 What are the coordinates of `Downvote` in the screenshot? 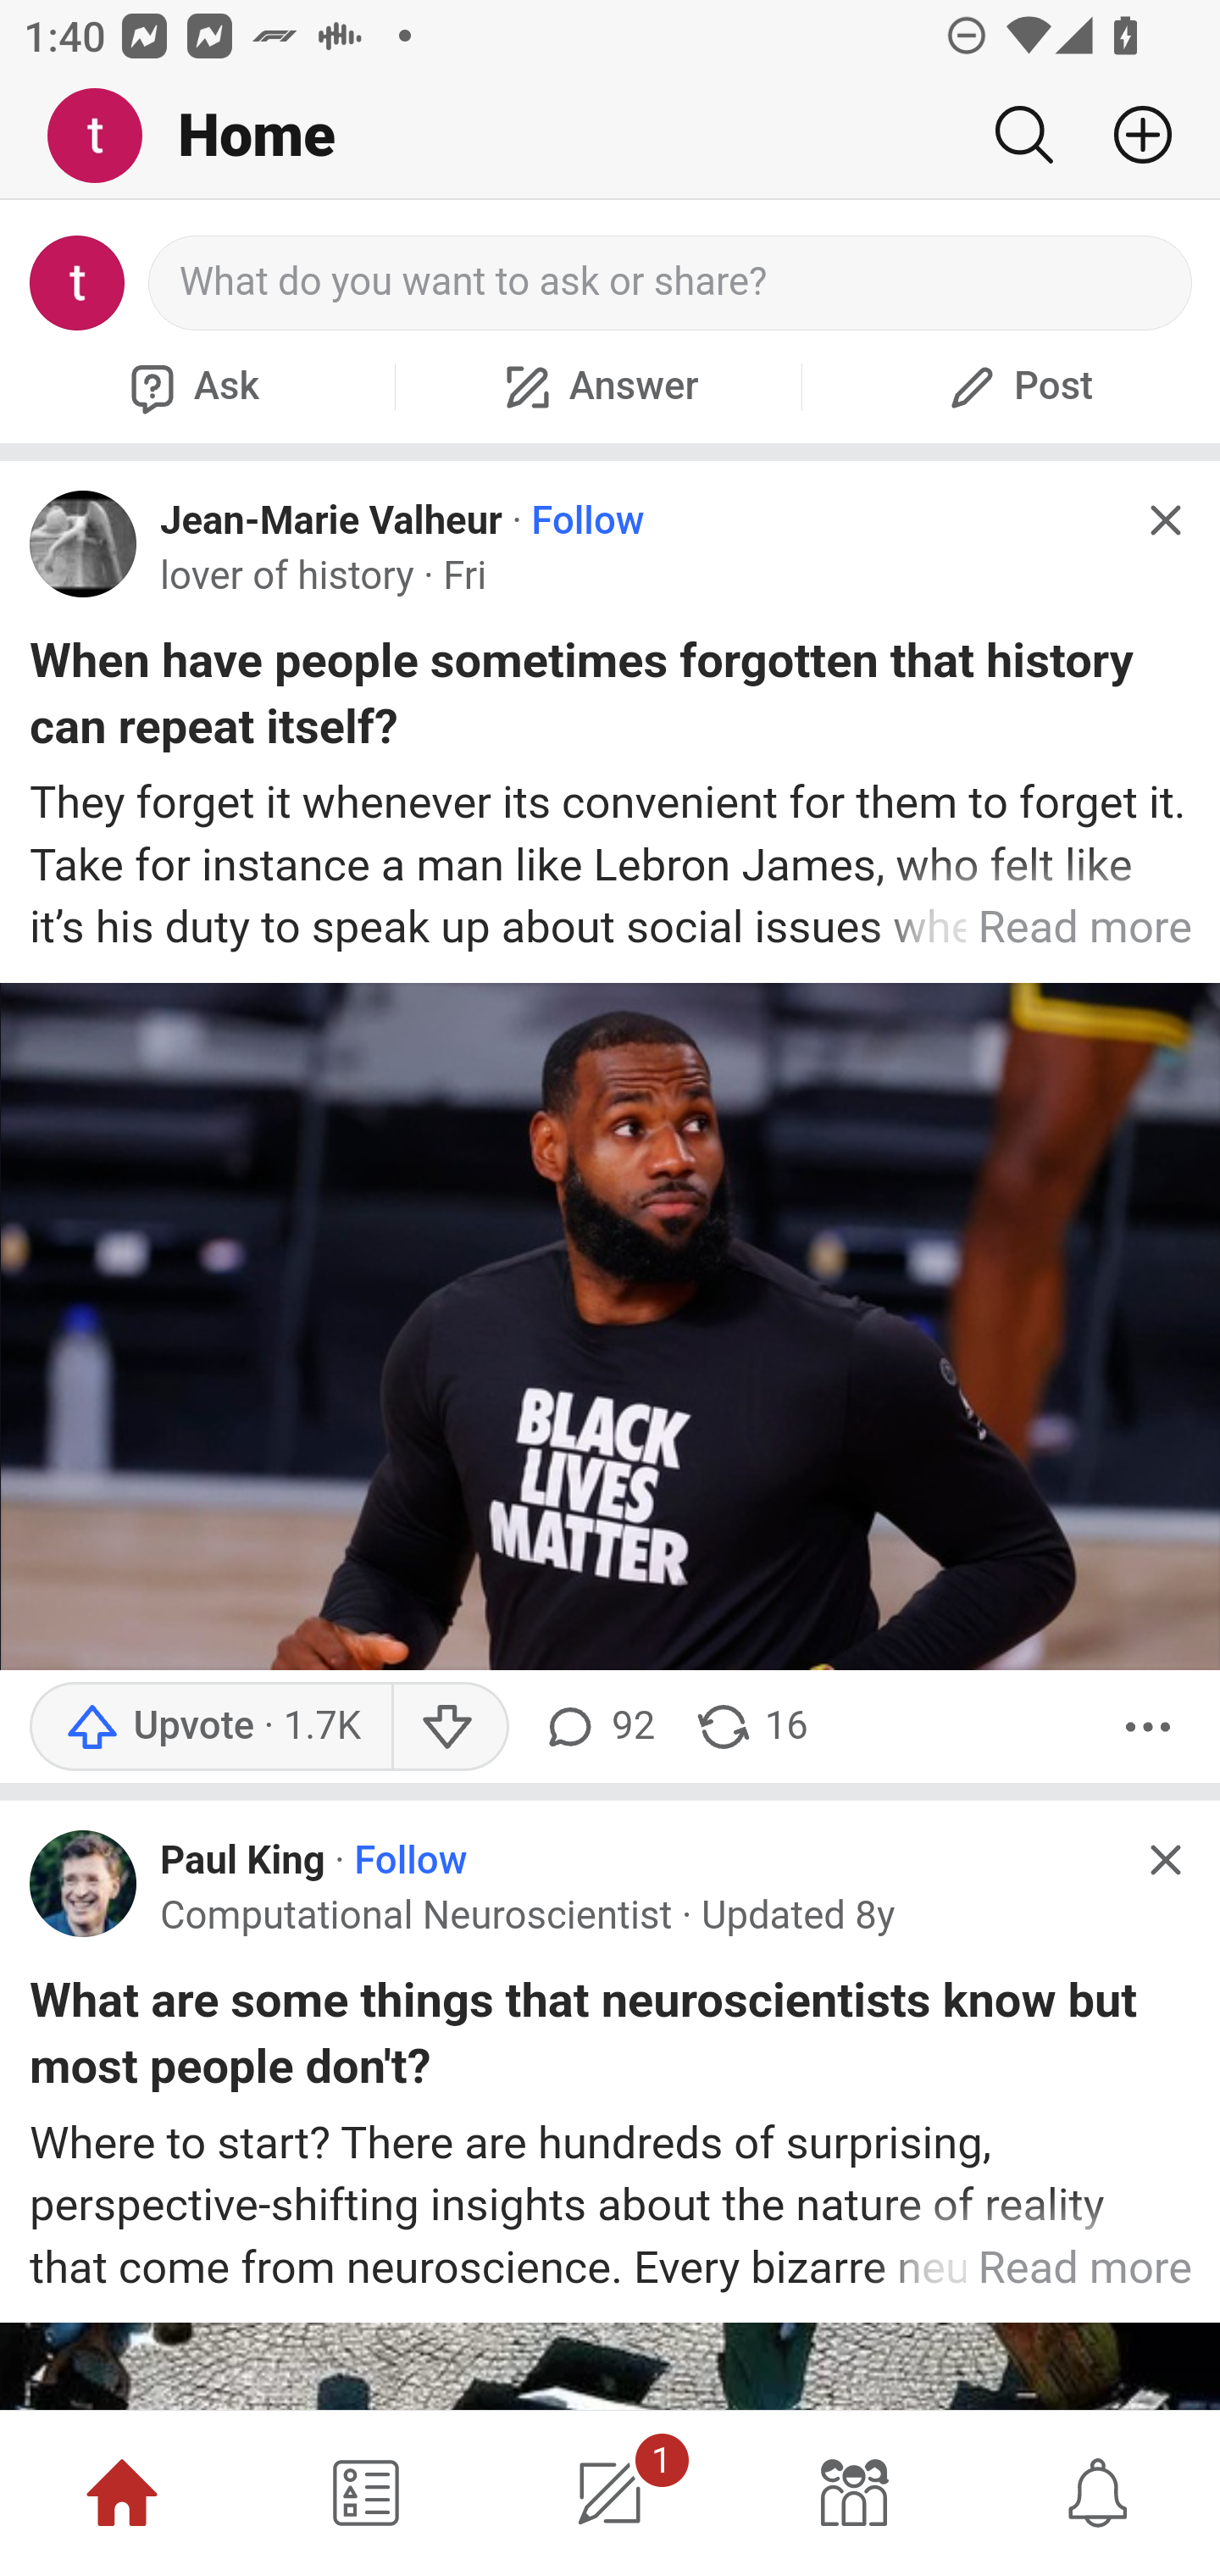 It's located at (449, 1725).